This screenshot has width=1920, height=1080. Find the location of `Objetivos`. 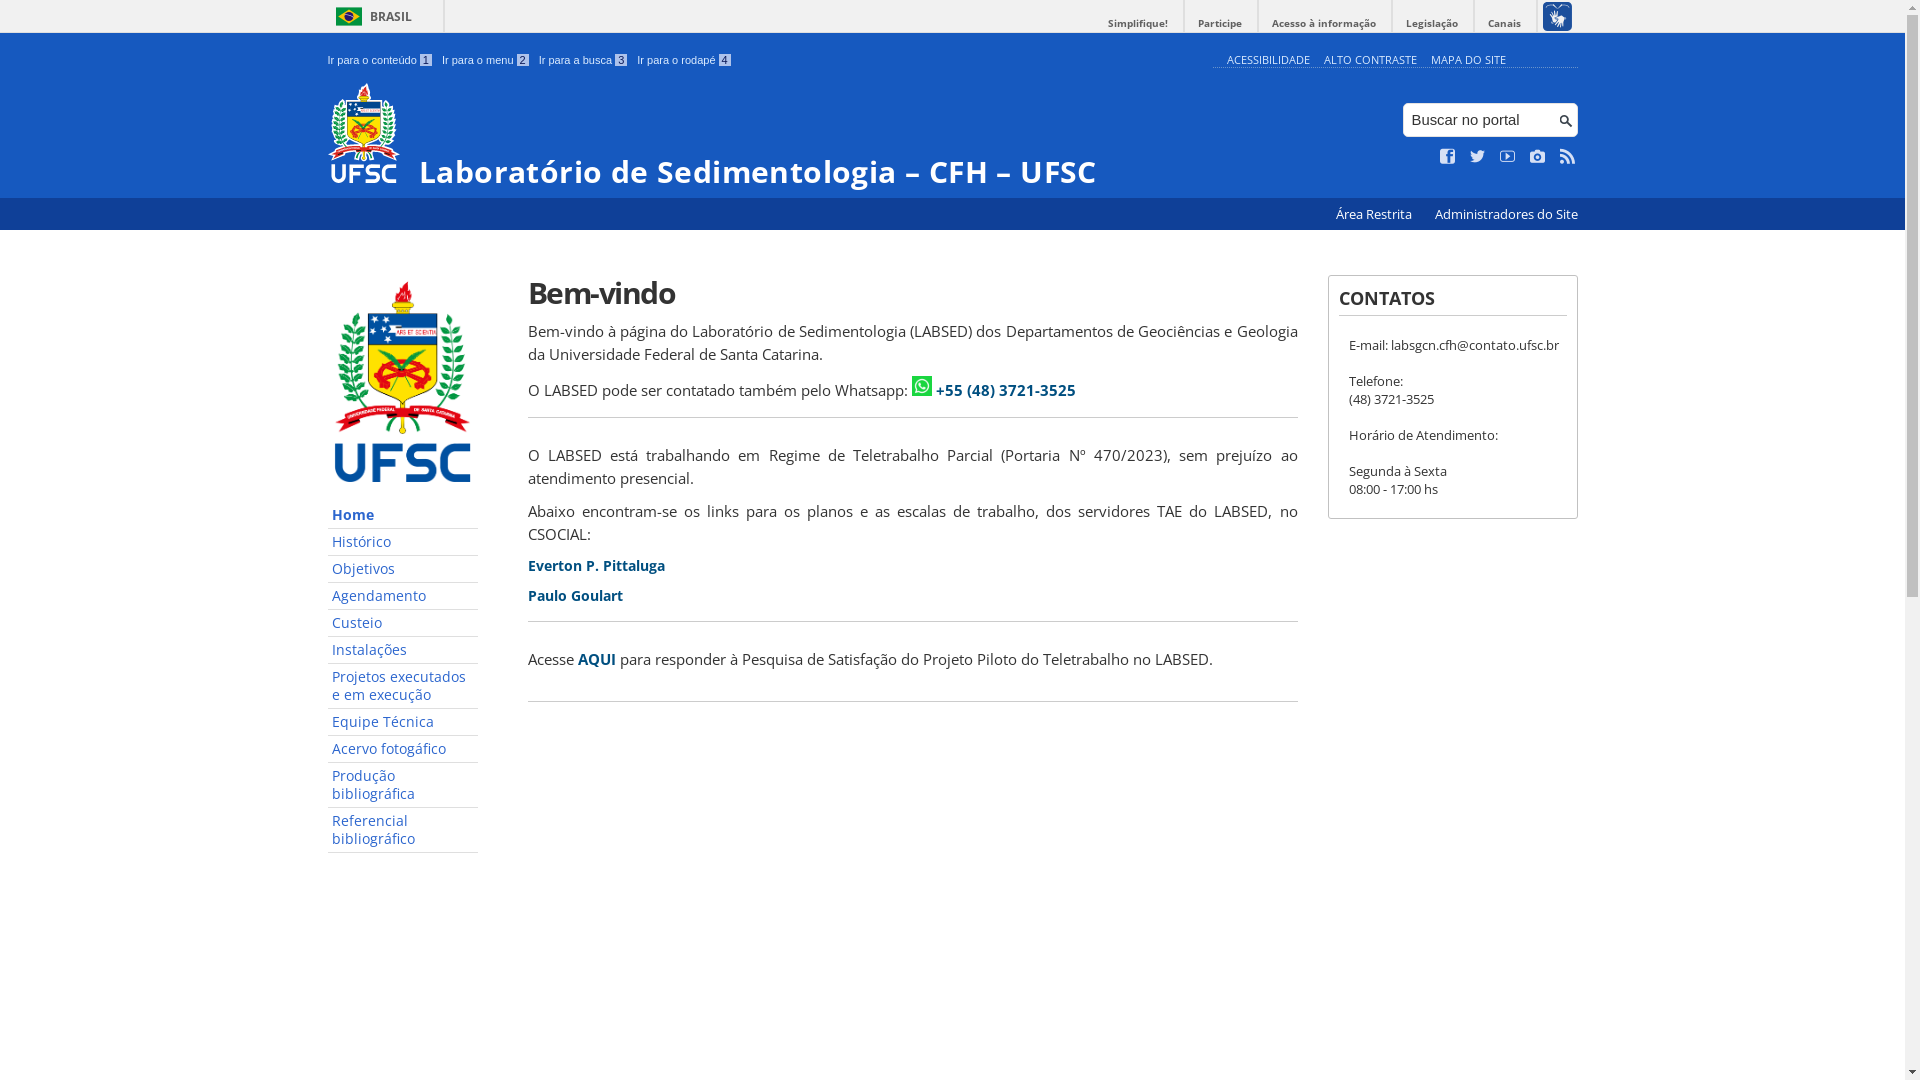

Objetivos is located at coordinates (403, 570).